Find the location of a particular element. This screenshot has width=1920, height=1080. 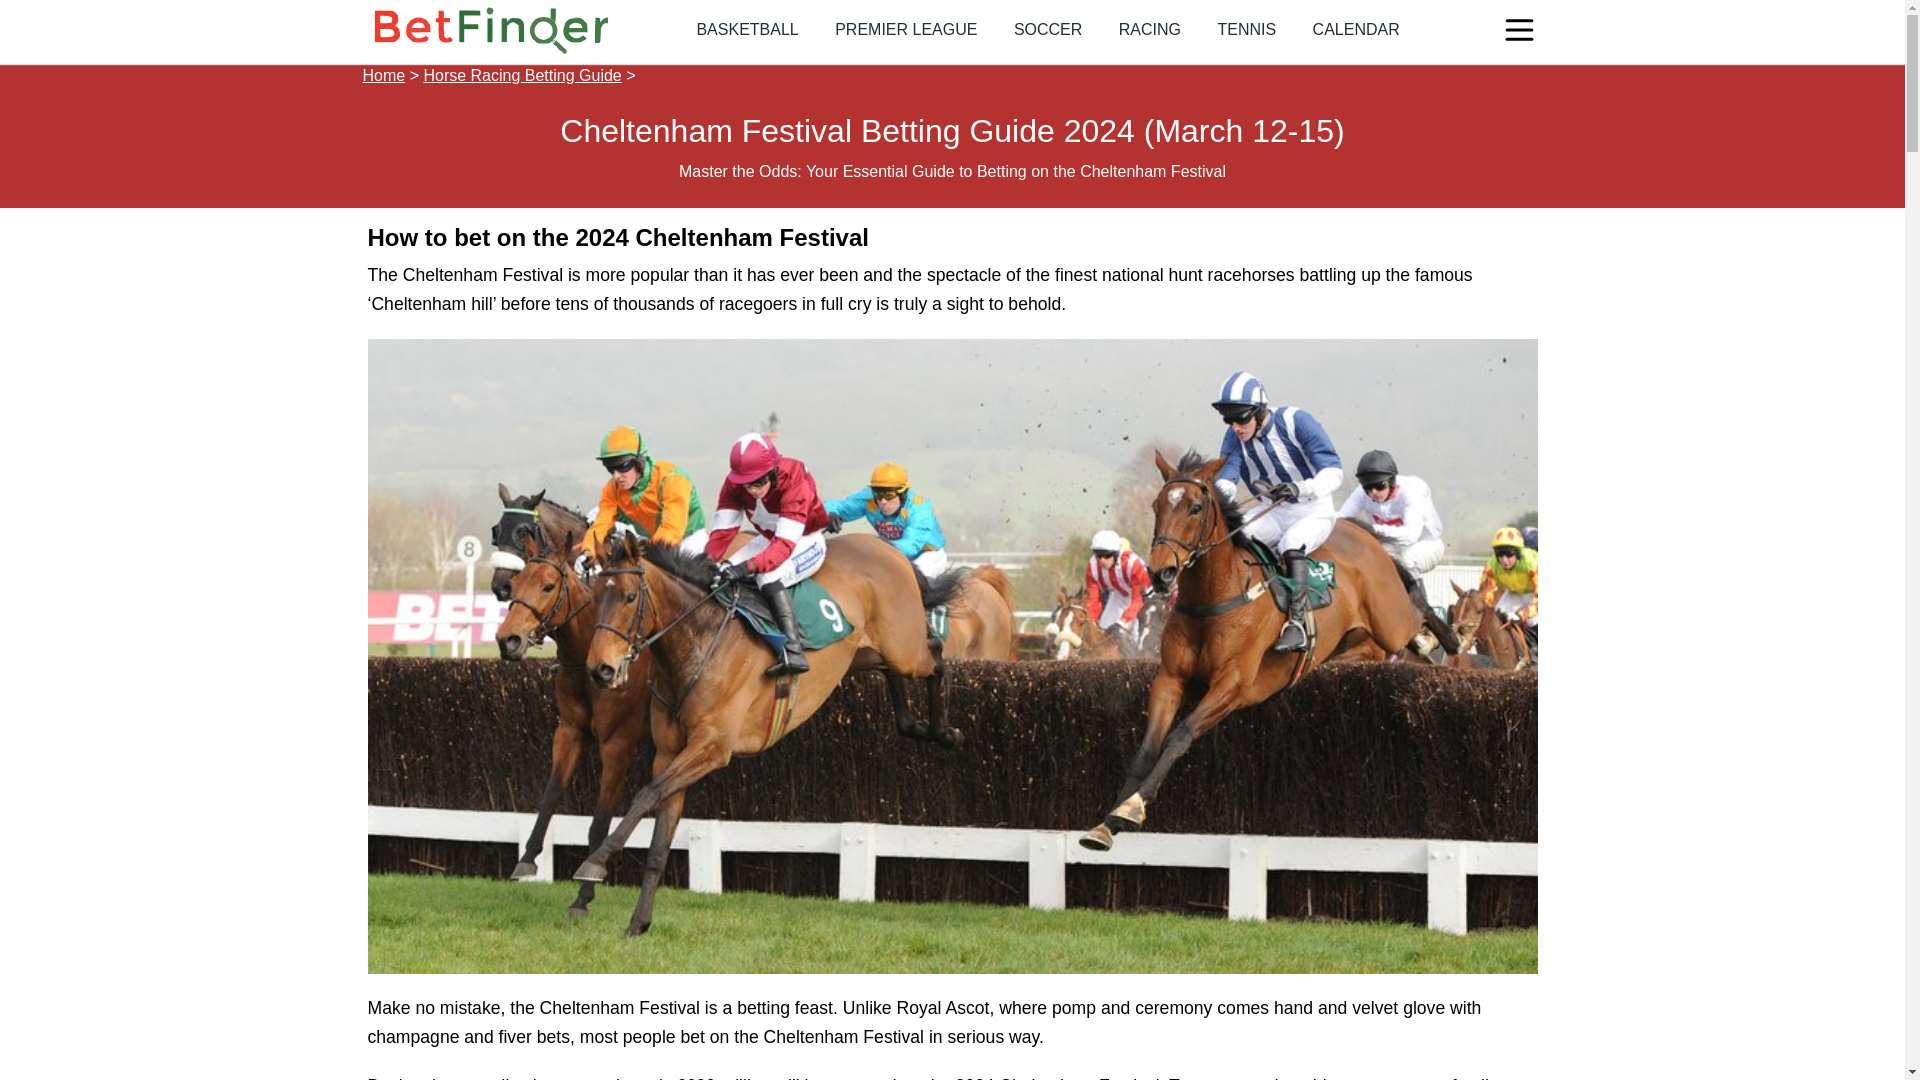

PREMIER LEAGUE is located at coordinates (906, 28).